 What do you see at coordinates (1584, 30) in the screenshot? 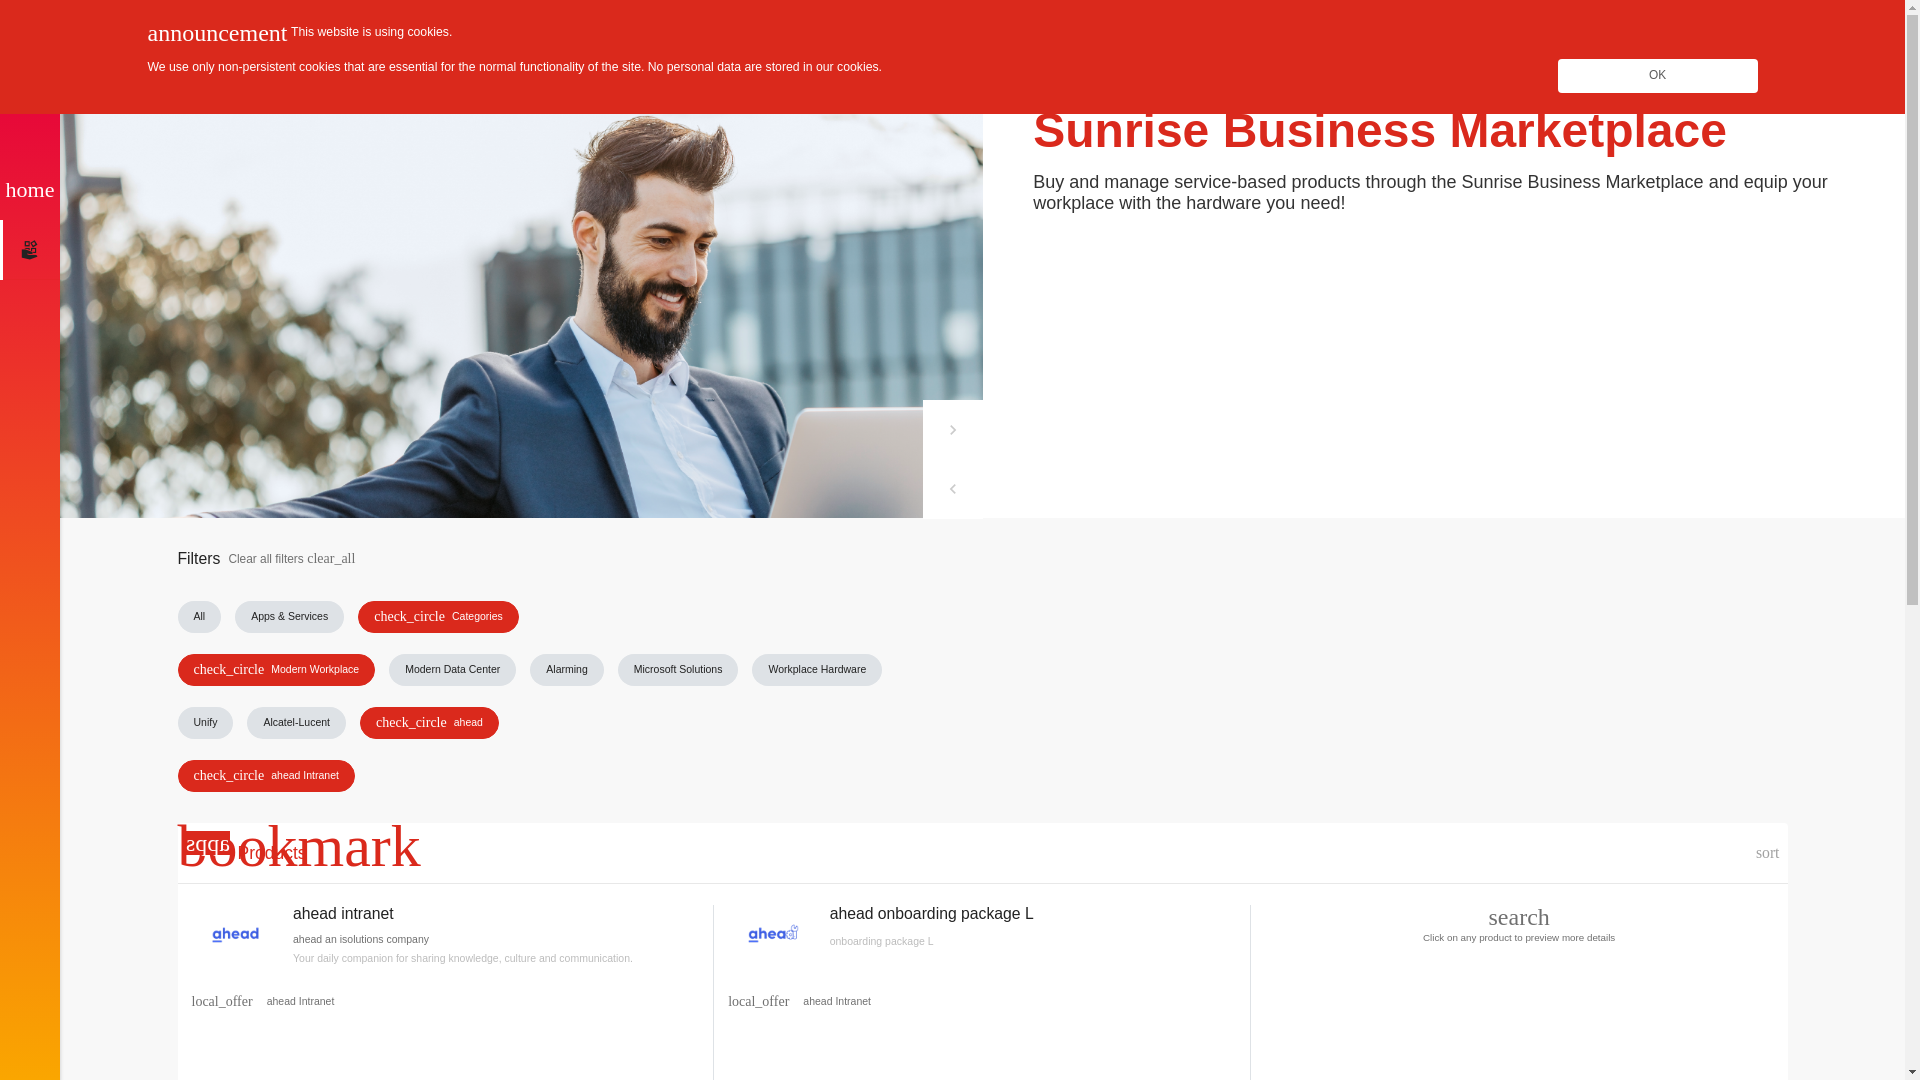
I see `Register` at bounding box center [1584, 30].